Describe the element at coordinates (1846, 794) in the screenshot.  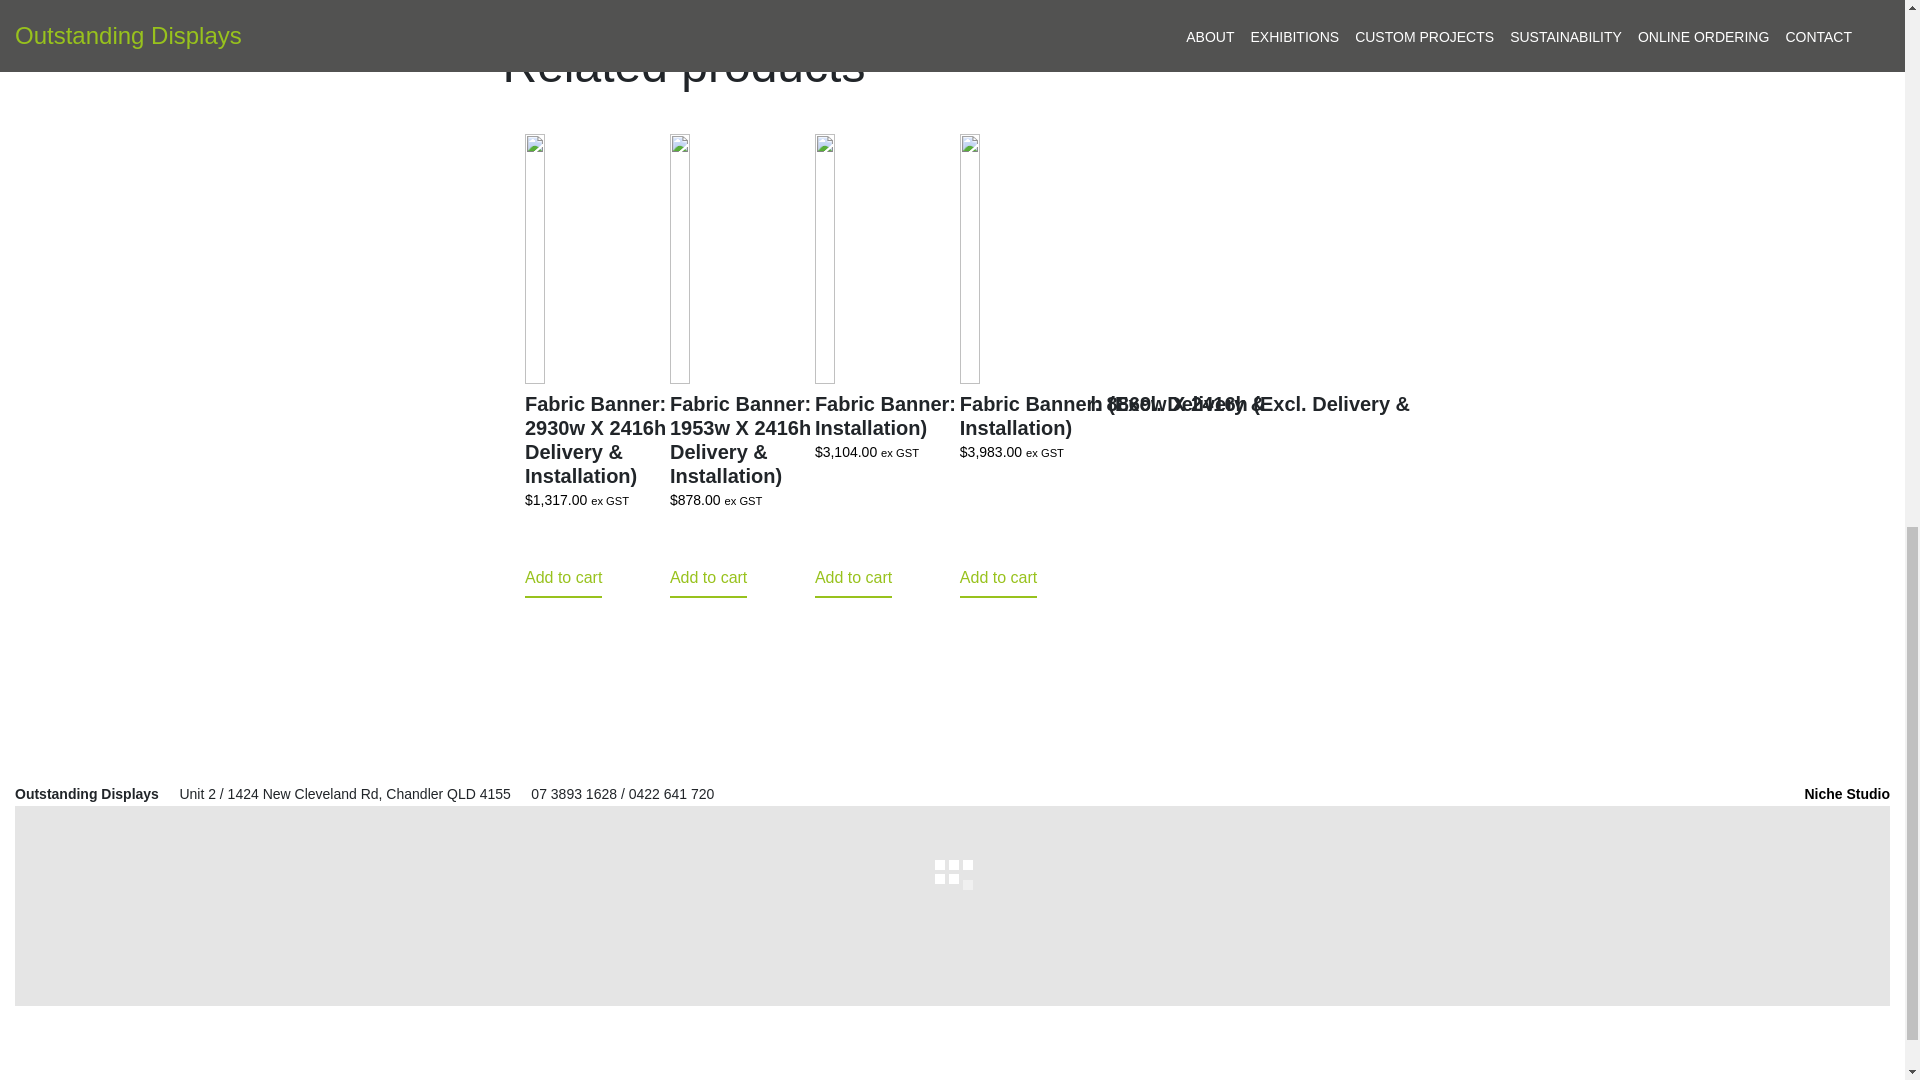
I see `Niche Studio` at that location.